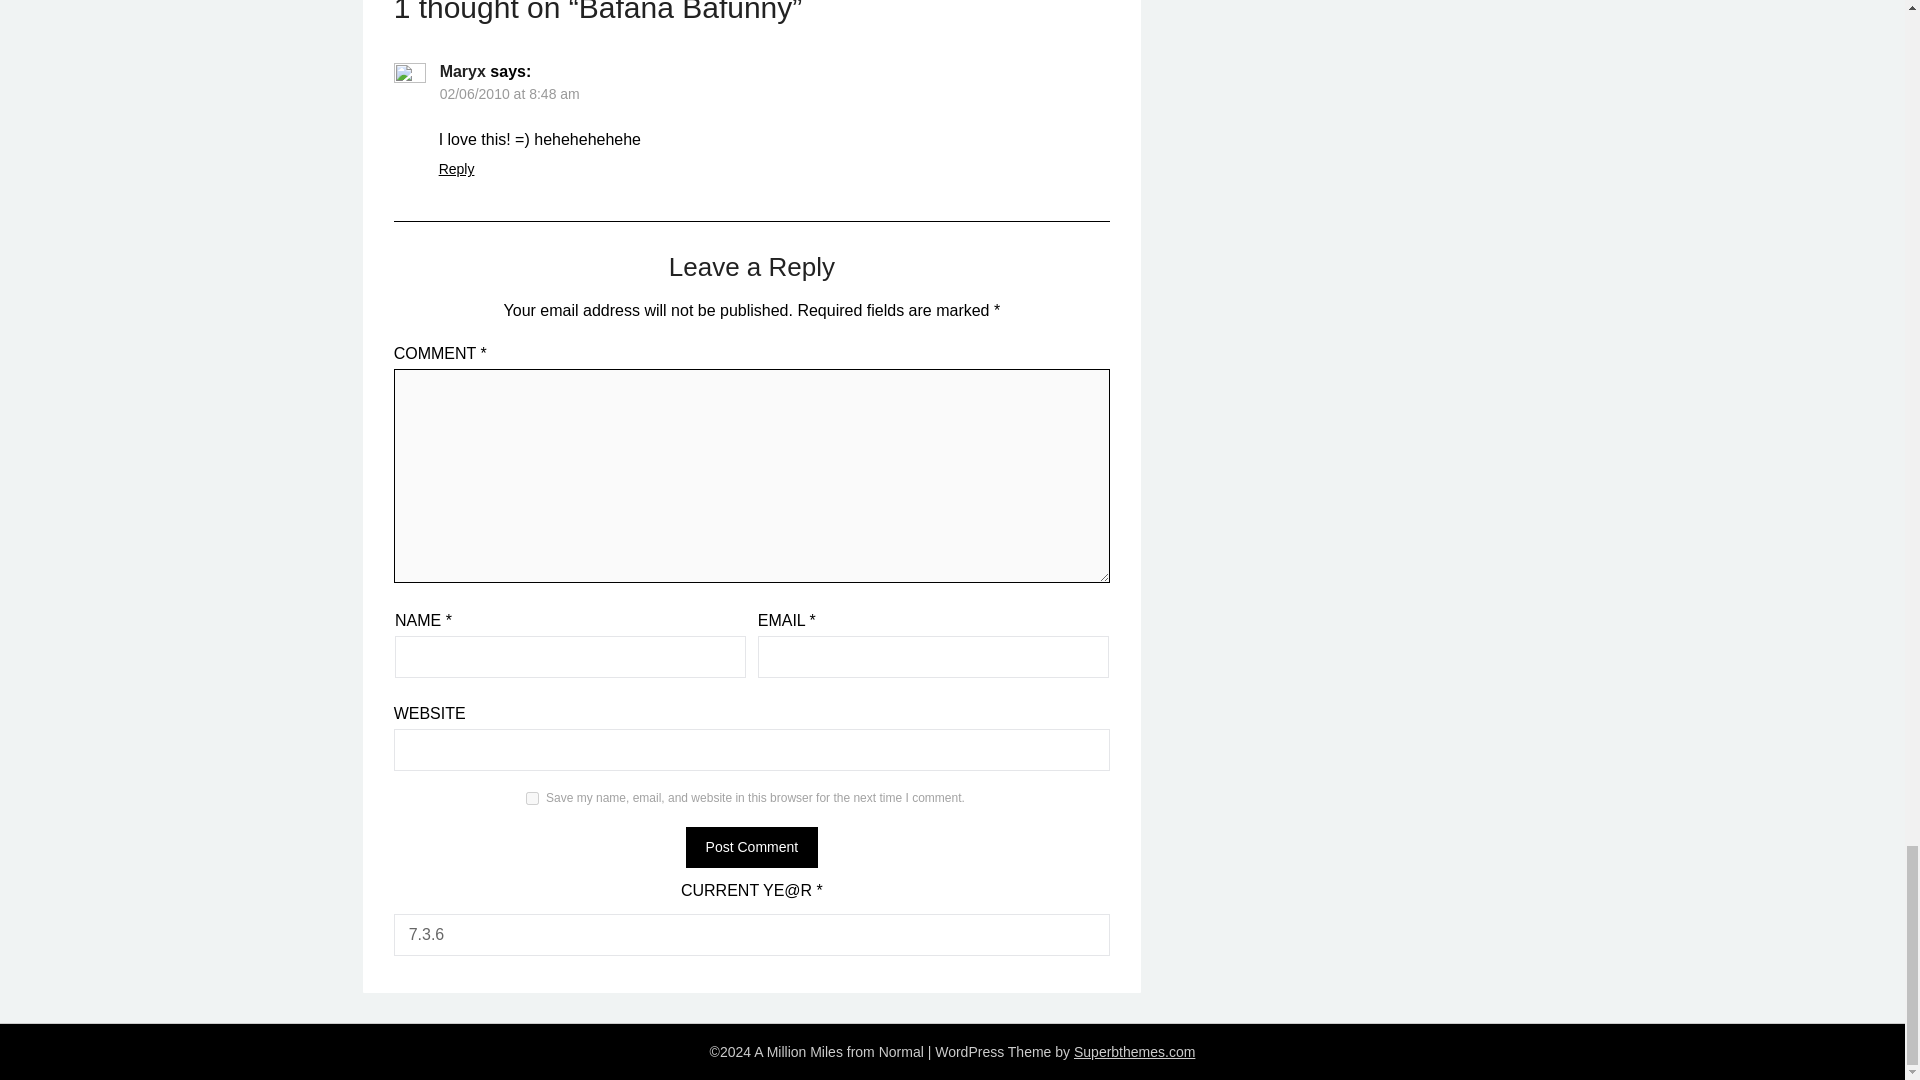 The height and width of the screenshot is (1080, 1920). I want to click on Superbthemes.com, so click(1134, 1052).